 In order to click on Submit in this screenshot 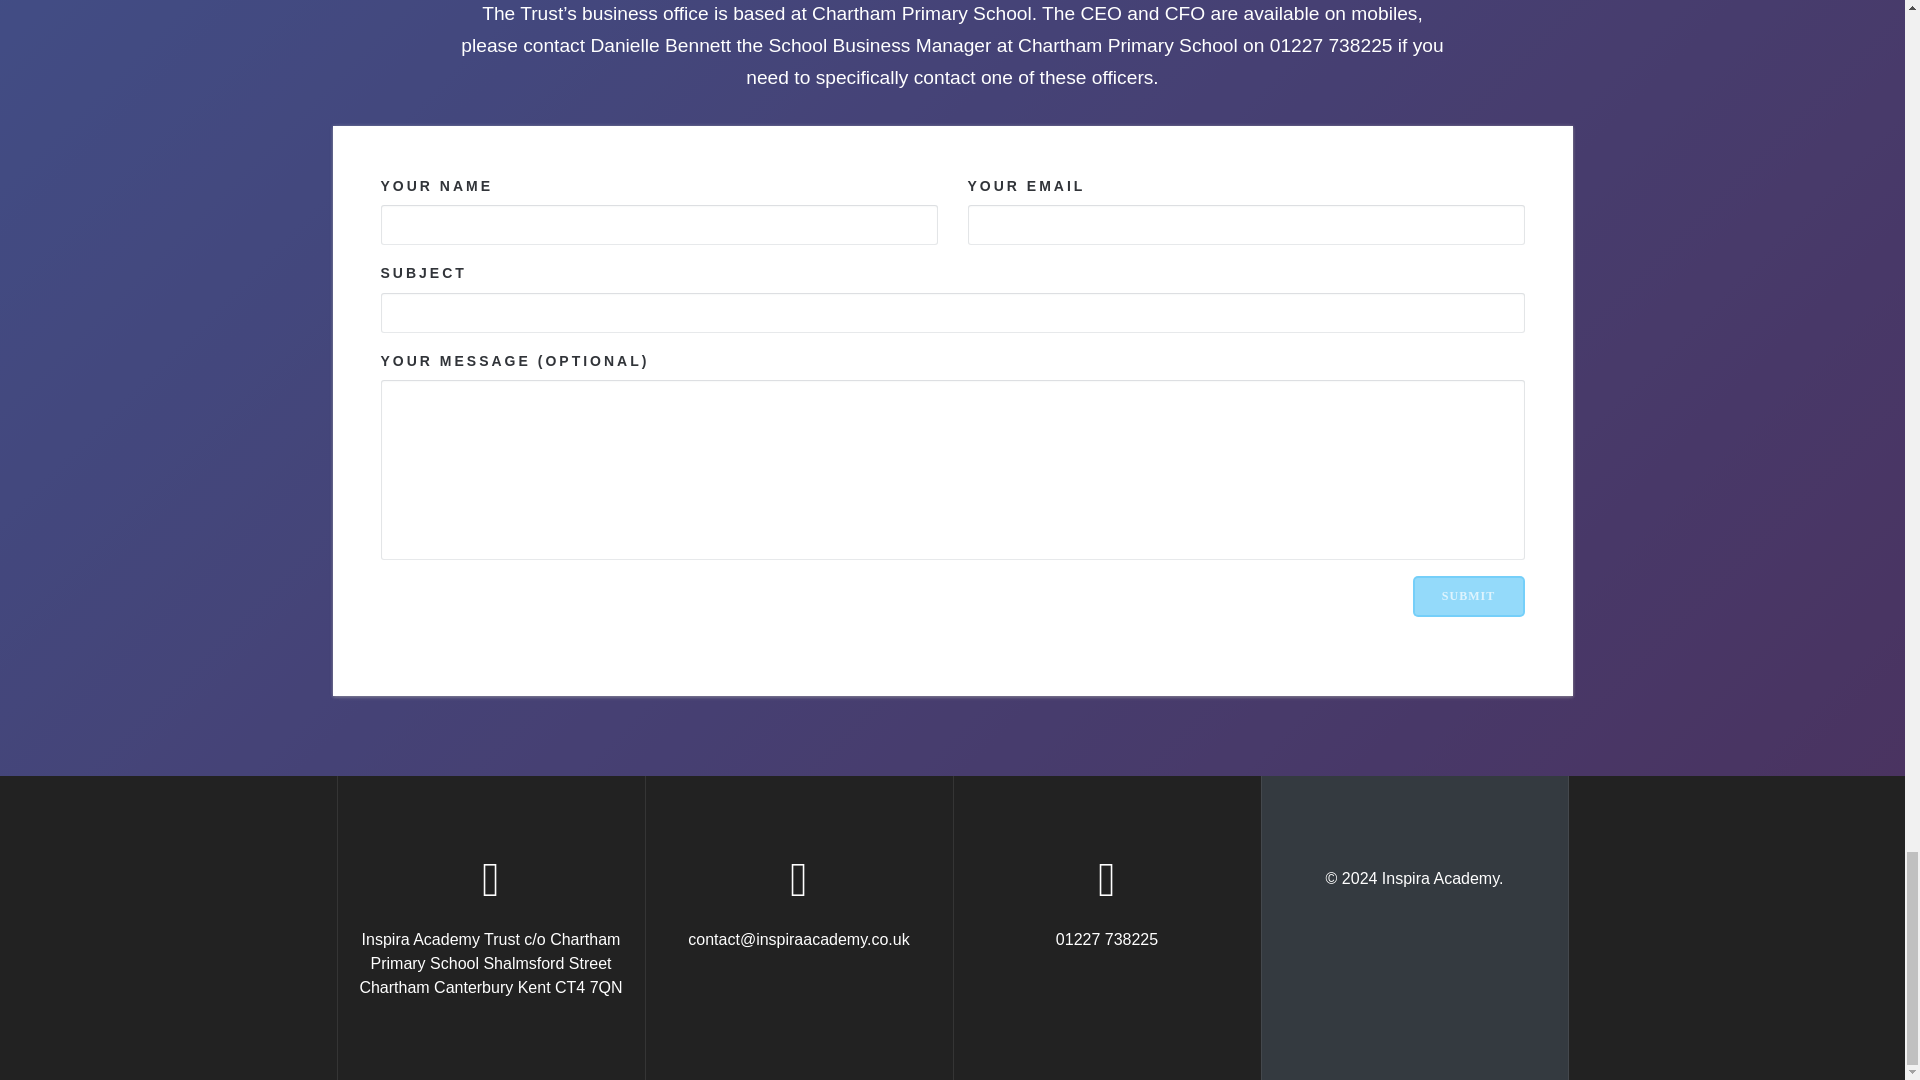, I will do `click(1468, 596)`.